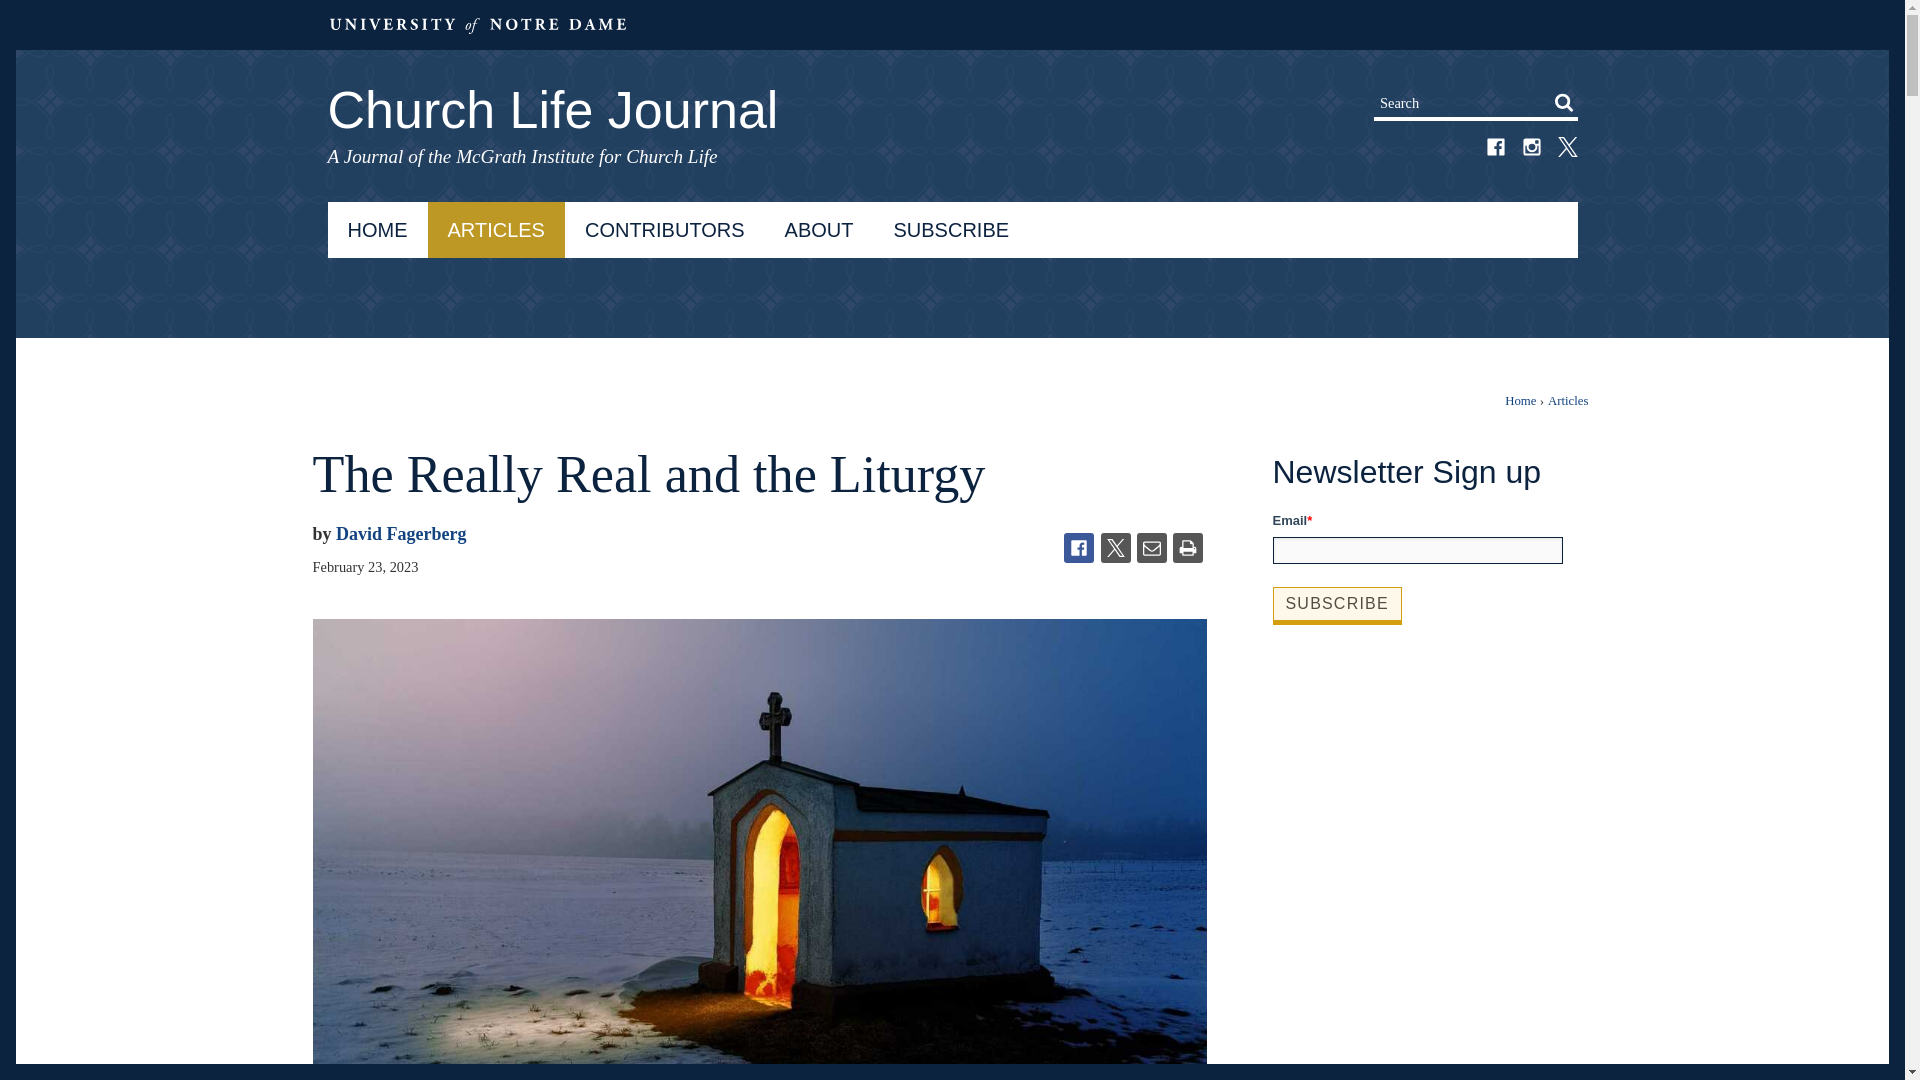 The image size is (1920, 1080). Describe the element at coordinates (1078, 548) in the screenshot. I see `Facebook` at that location.